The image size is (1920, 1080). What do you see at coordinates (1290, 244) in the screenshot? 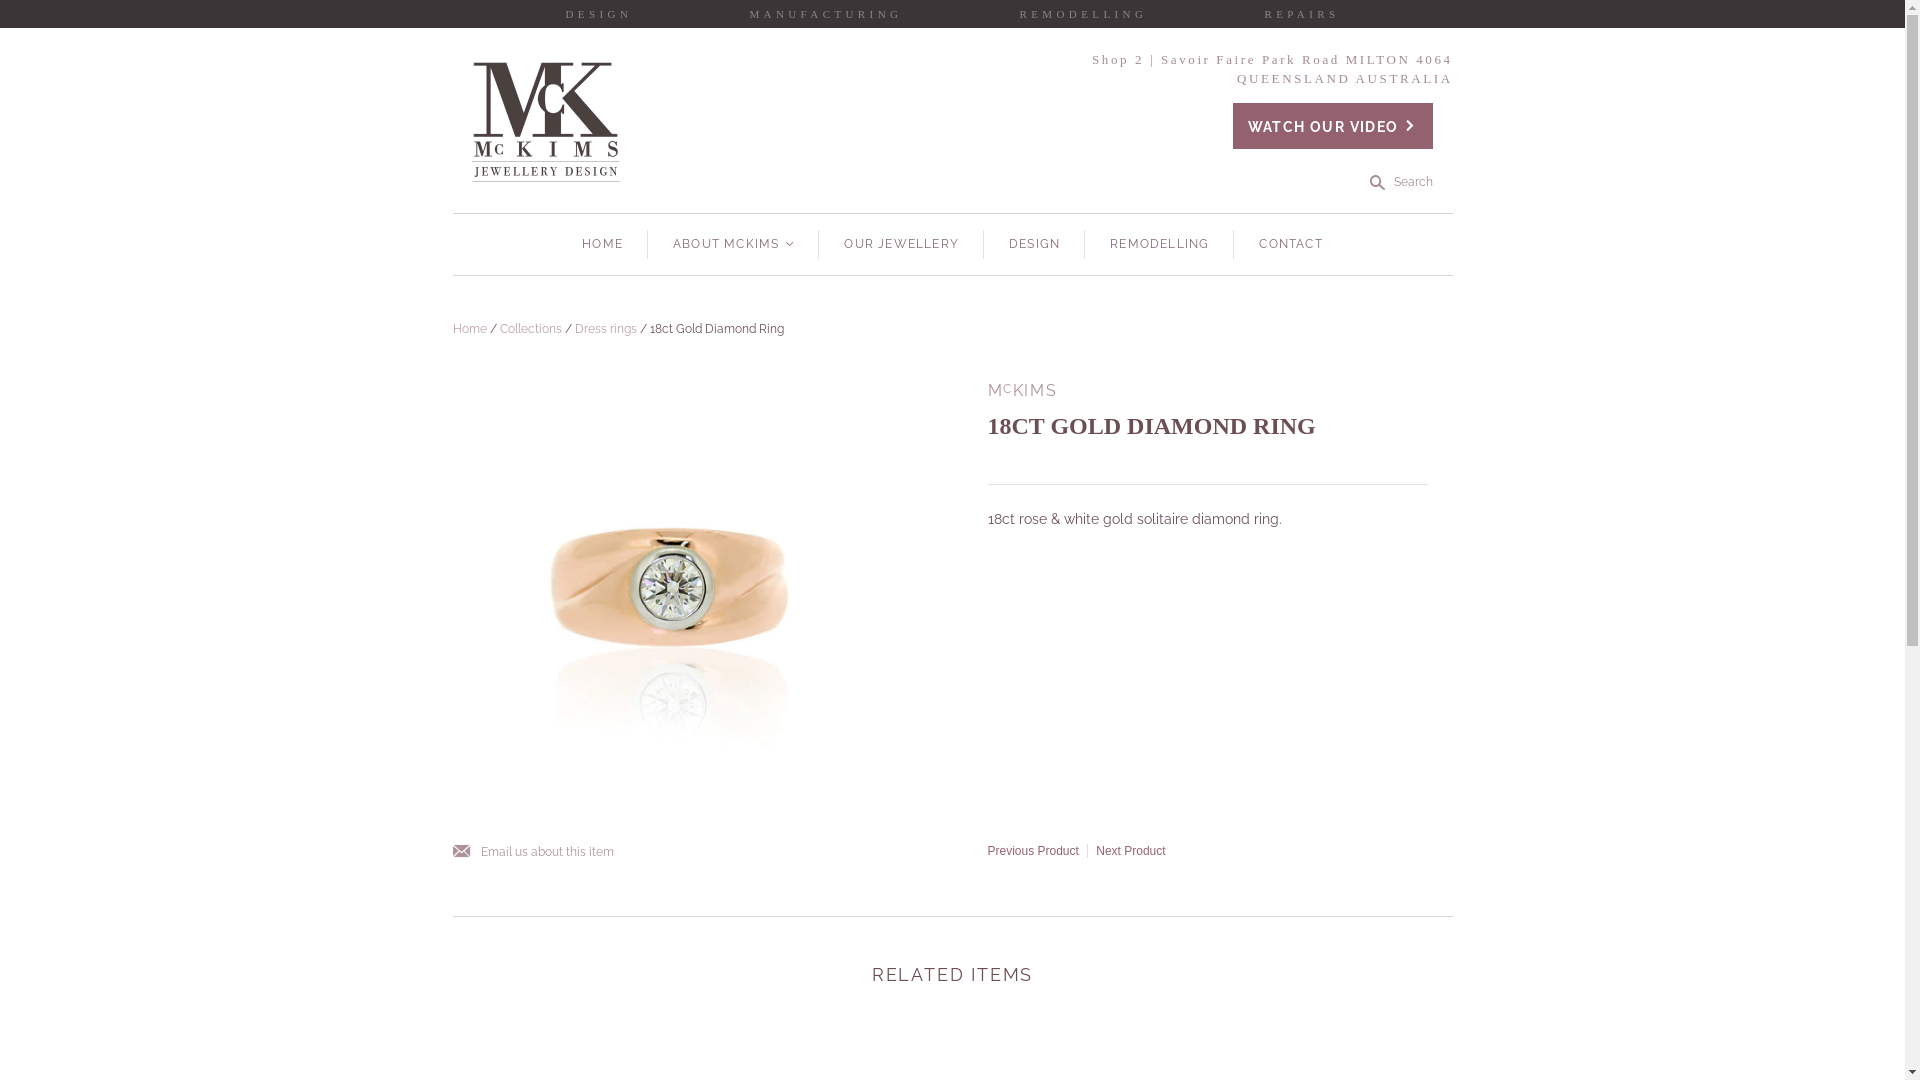
I see `CONTACT` at bounding box center [1290, 244].